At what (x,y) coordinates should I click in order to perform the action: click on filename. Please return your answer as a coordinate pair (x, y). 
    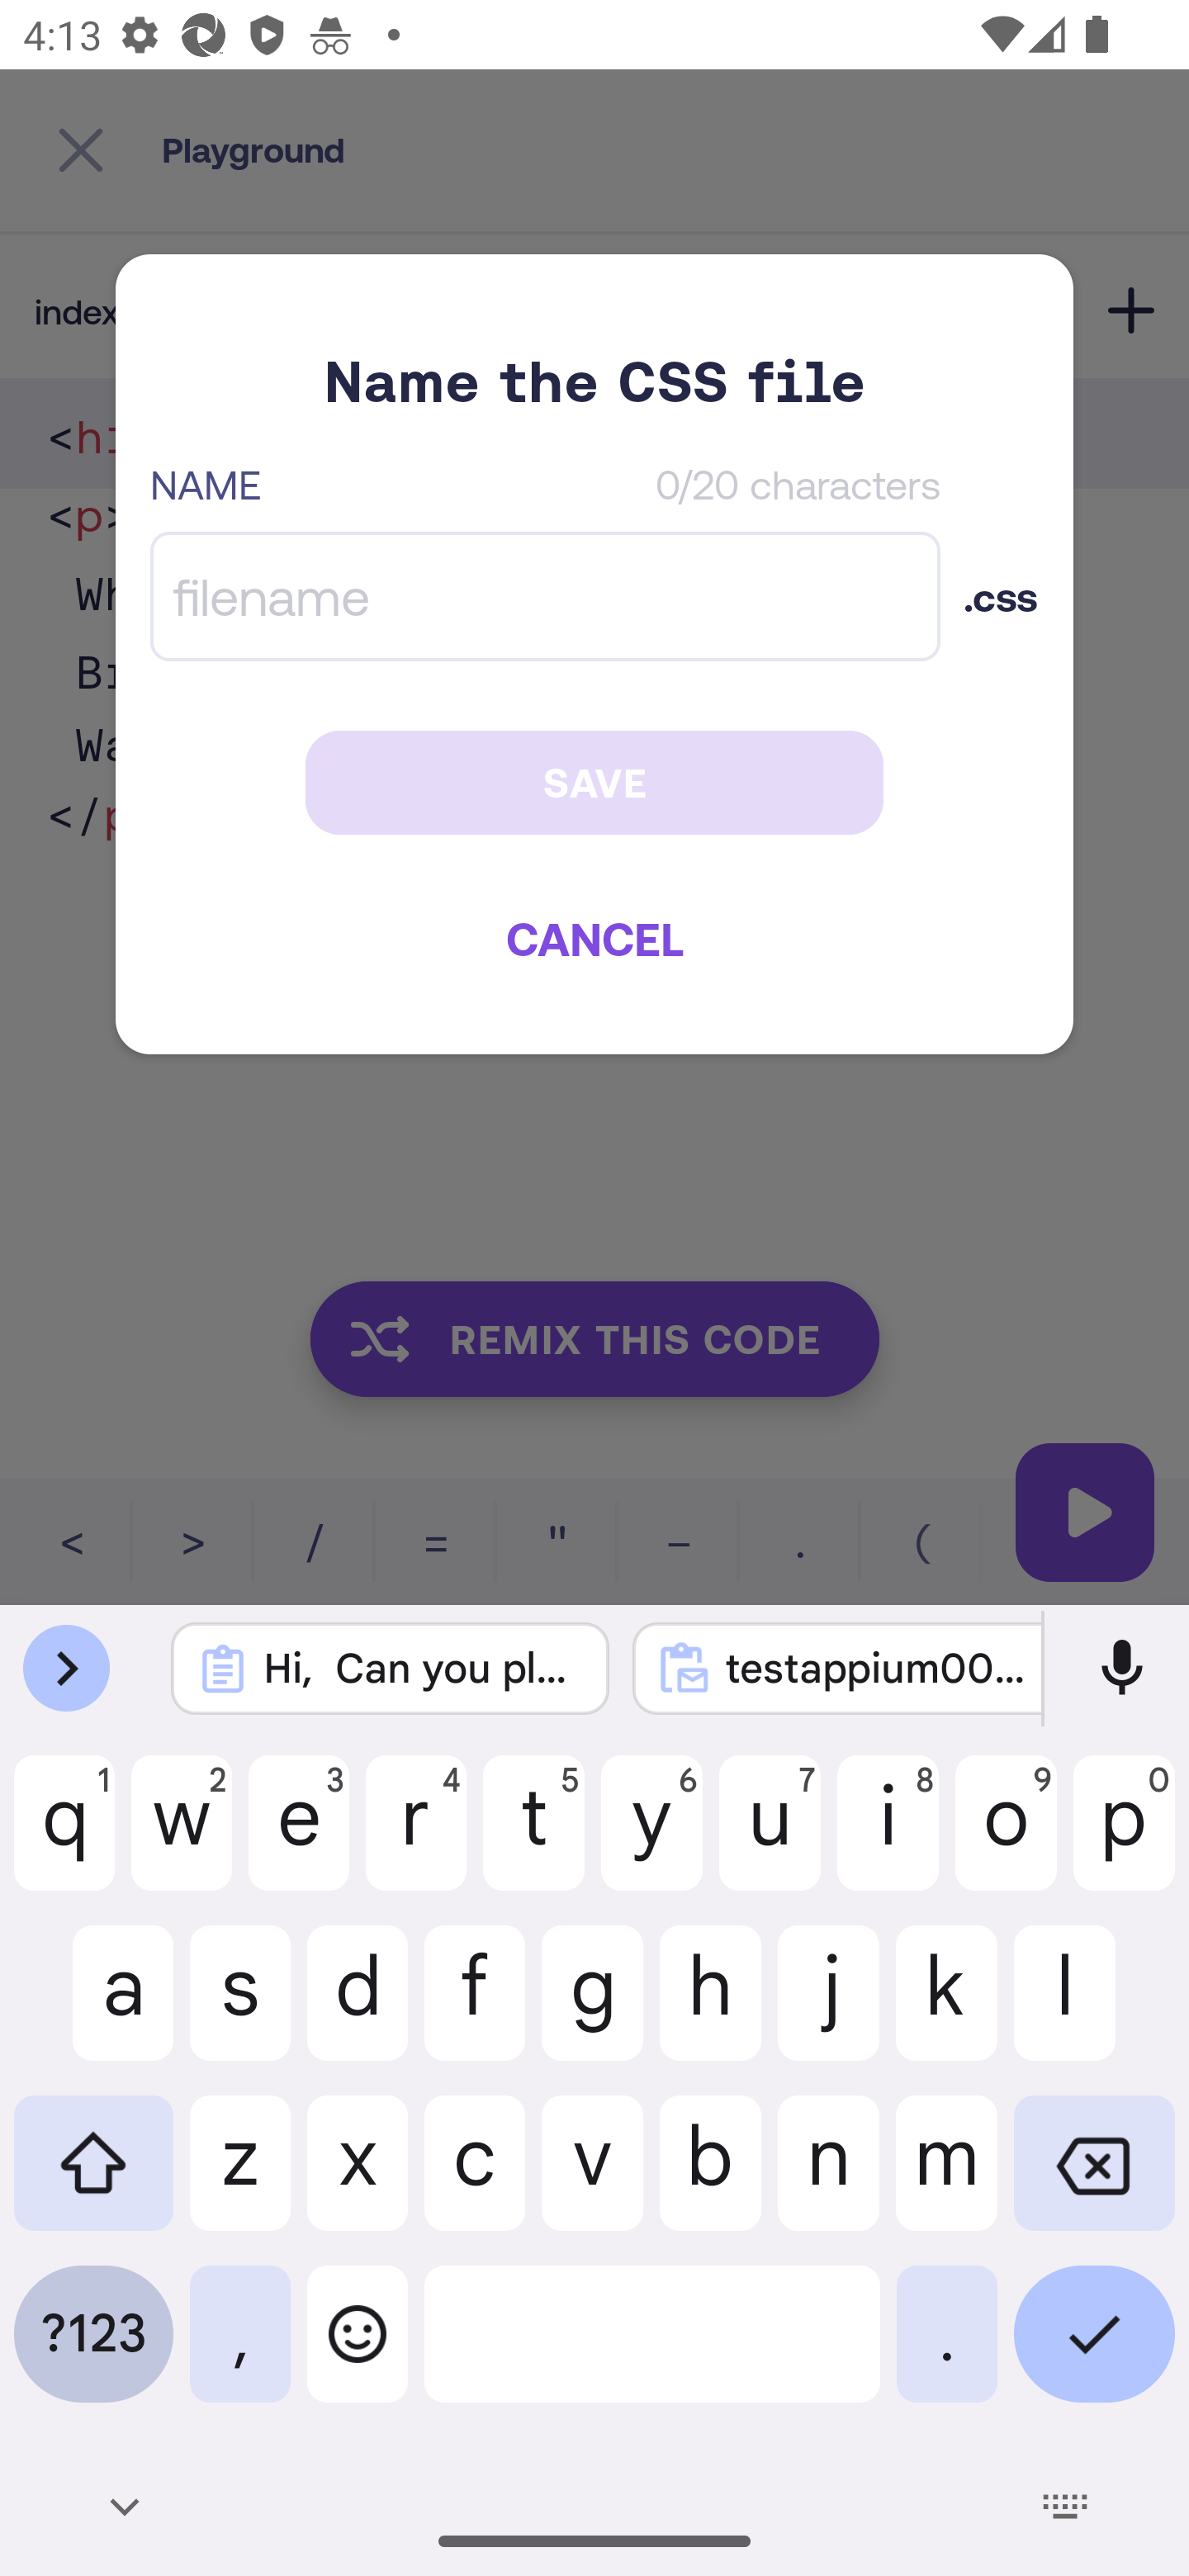
    Looking at the image, I should click on (545, 596).